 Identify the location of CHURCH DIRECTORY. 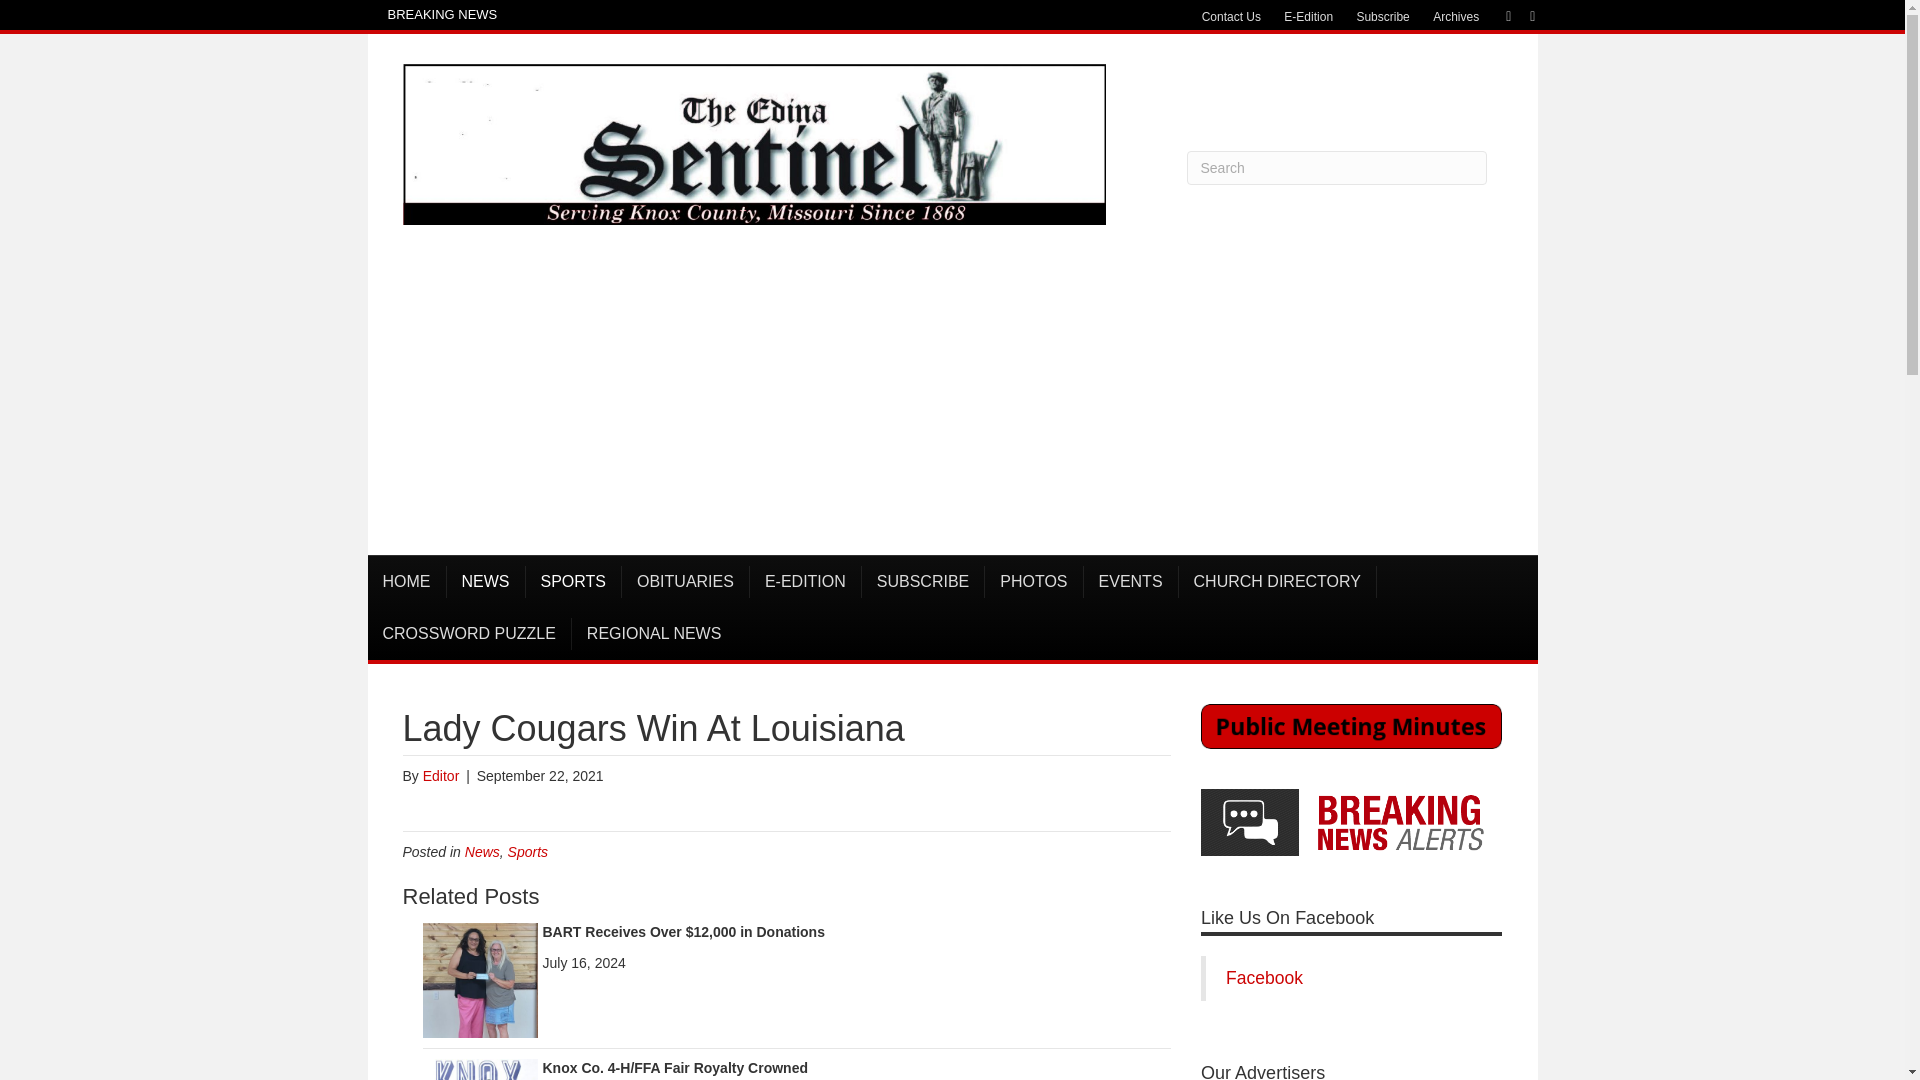
(1277, 582).